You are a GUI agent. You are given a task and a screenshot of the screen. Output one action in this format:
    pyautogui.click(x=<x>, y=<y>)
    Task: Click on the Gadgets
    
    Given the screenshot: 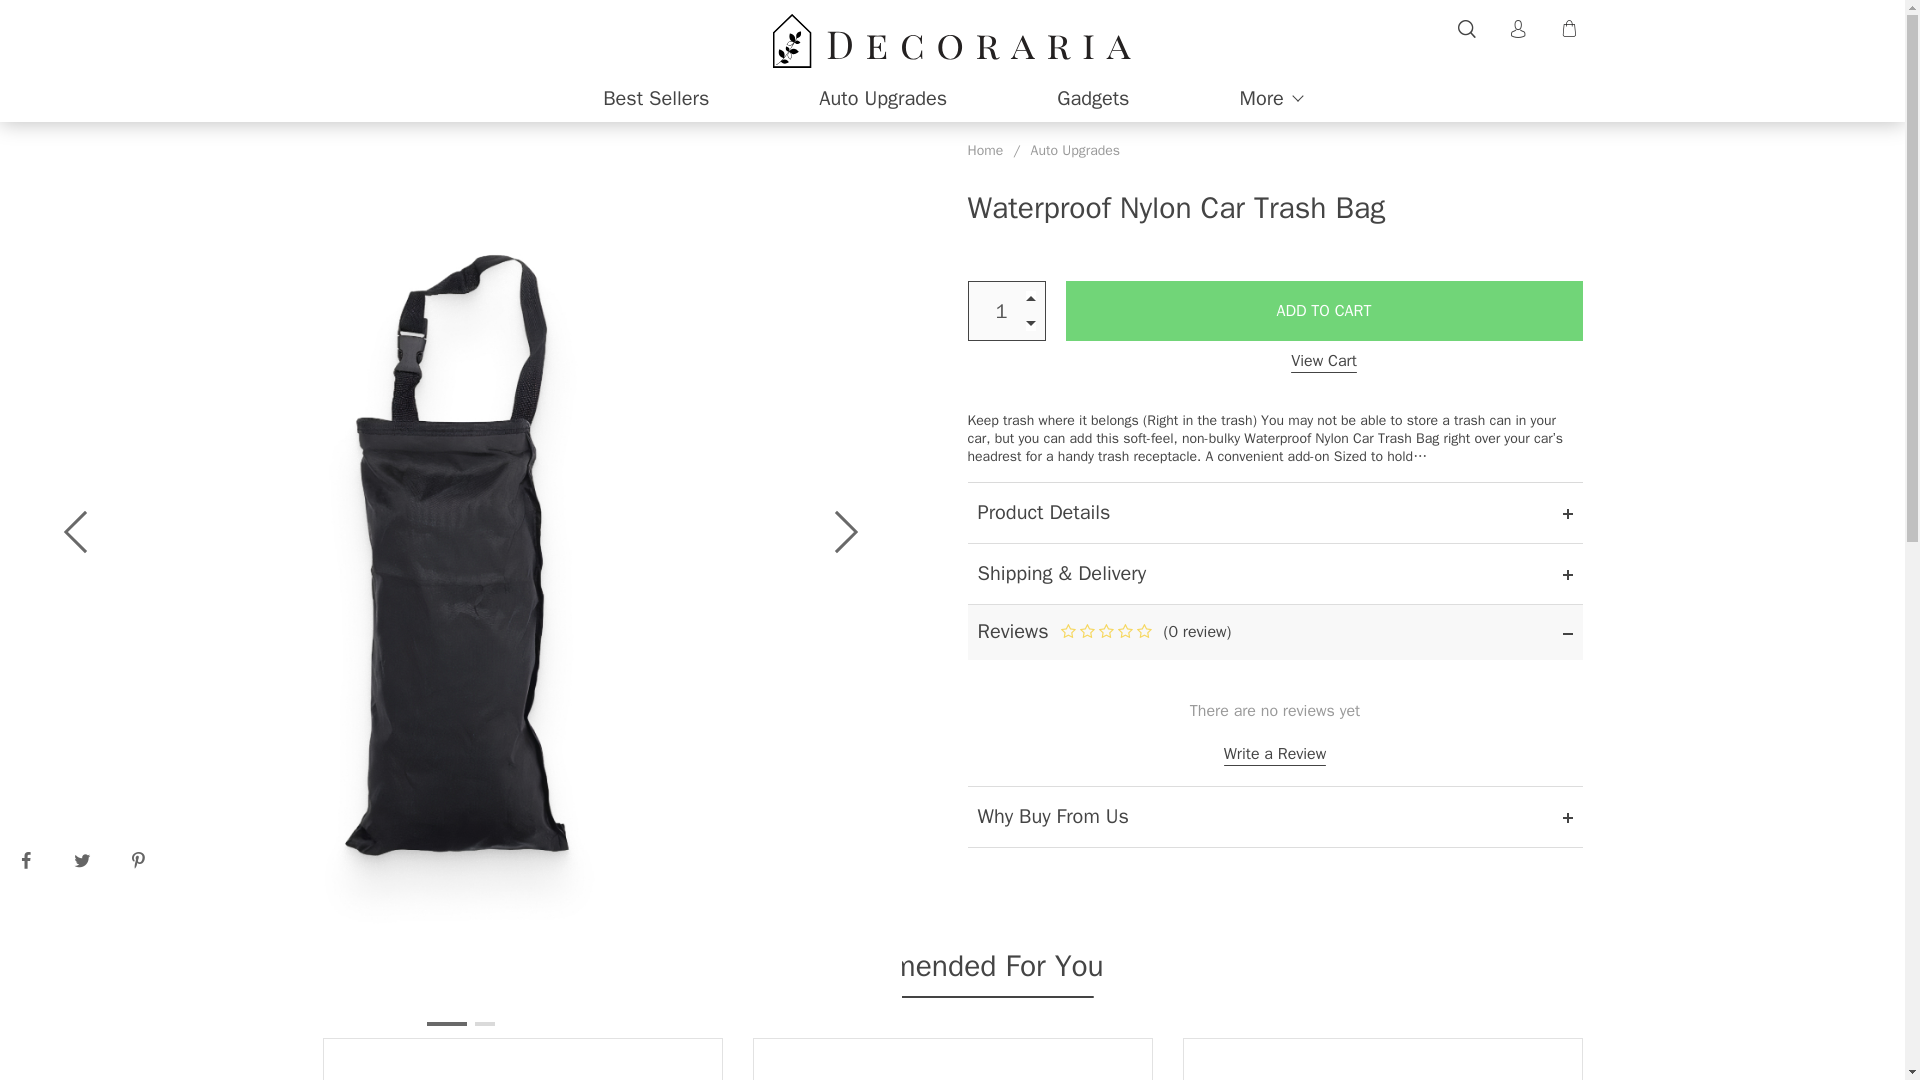 What is the action you would take?
    pyautogui.click(x=522, y=1058)
    